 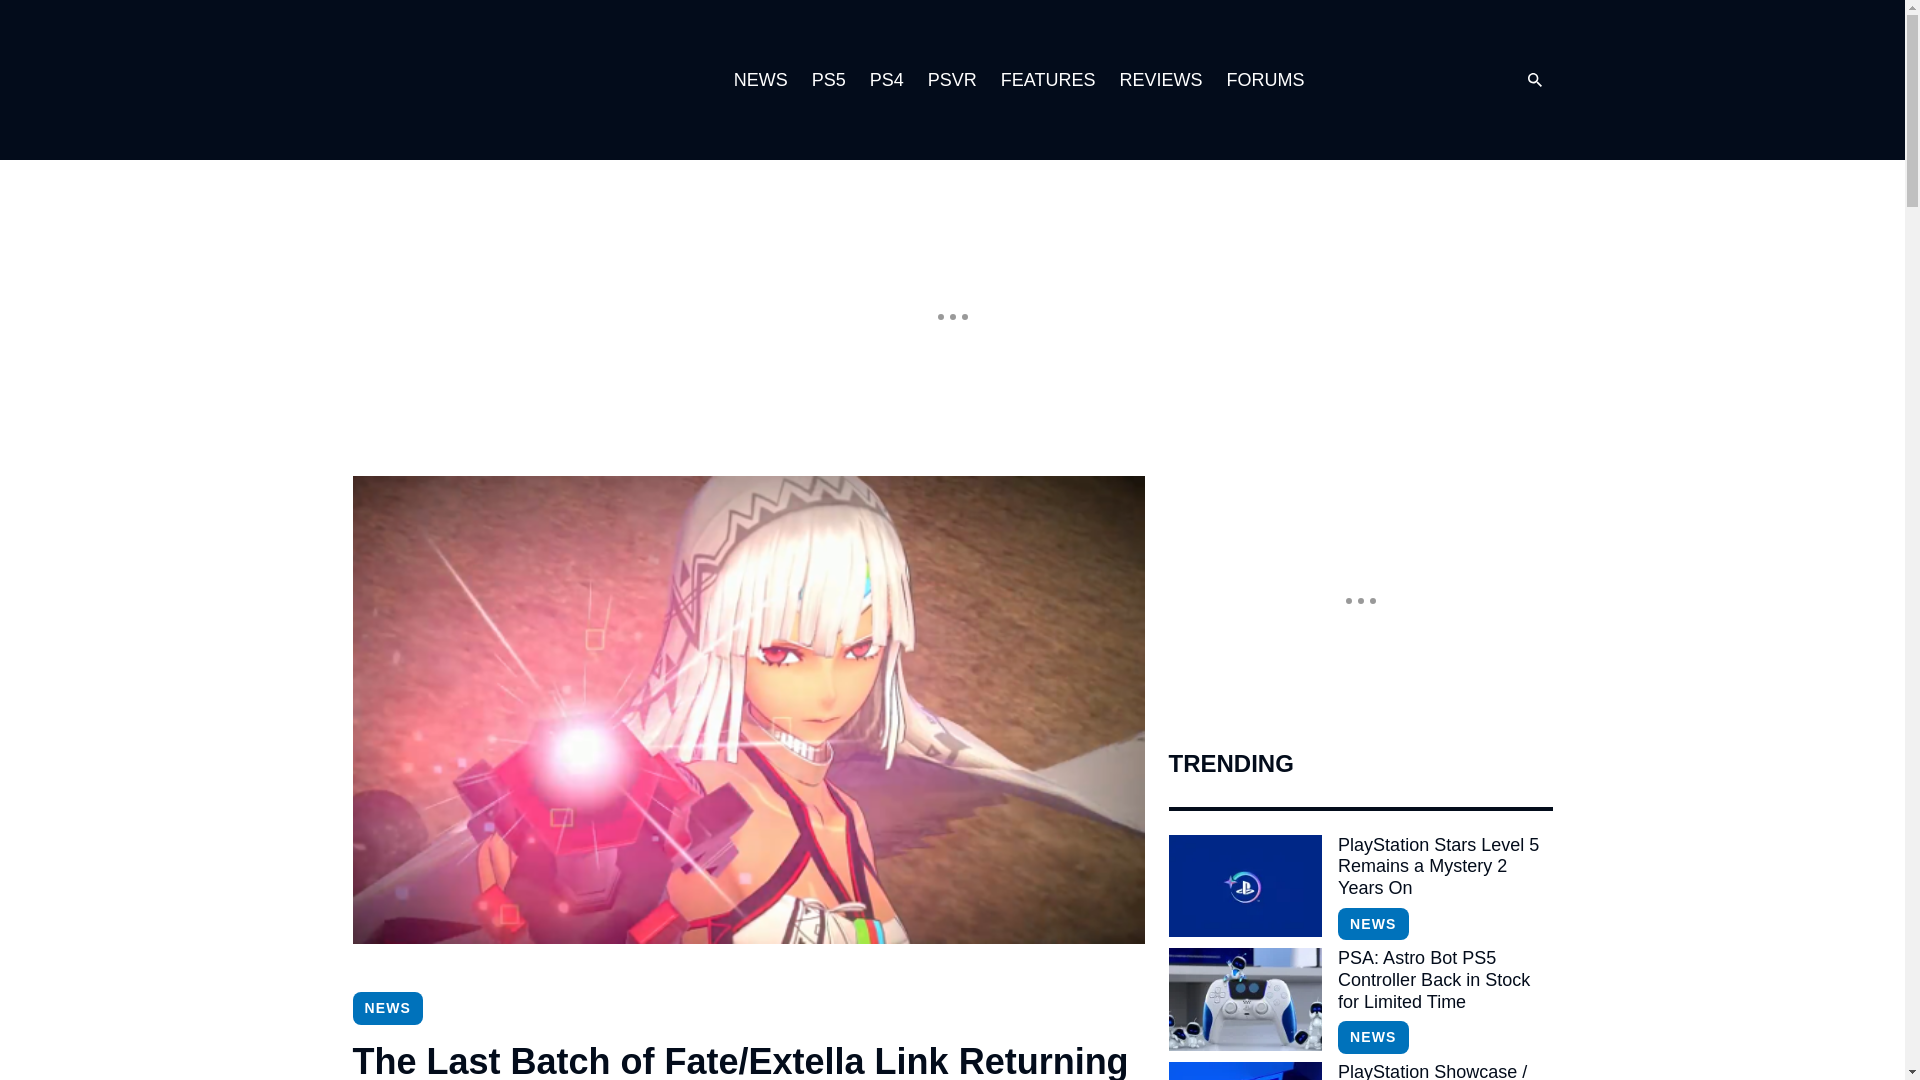 I want to click on PlayStation Stars Level 5 Remains a Mystery 2 Years On, so click(x=1444, y=866).